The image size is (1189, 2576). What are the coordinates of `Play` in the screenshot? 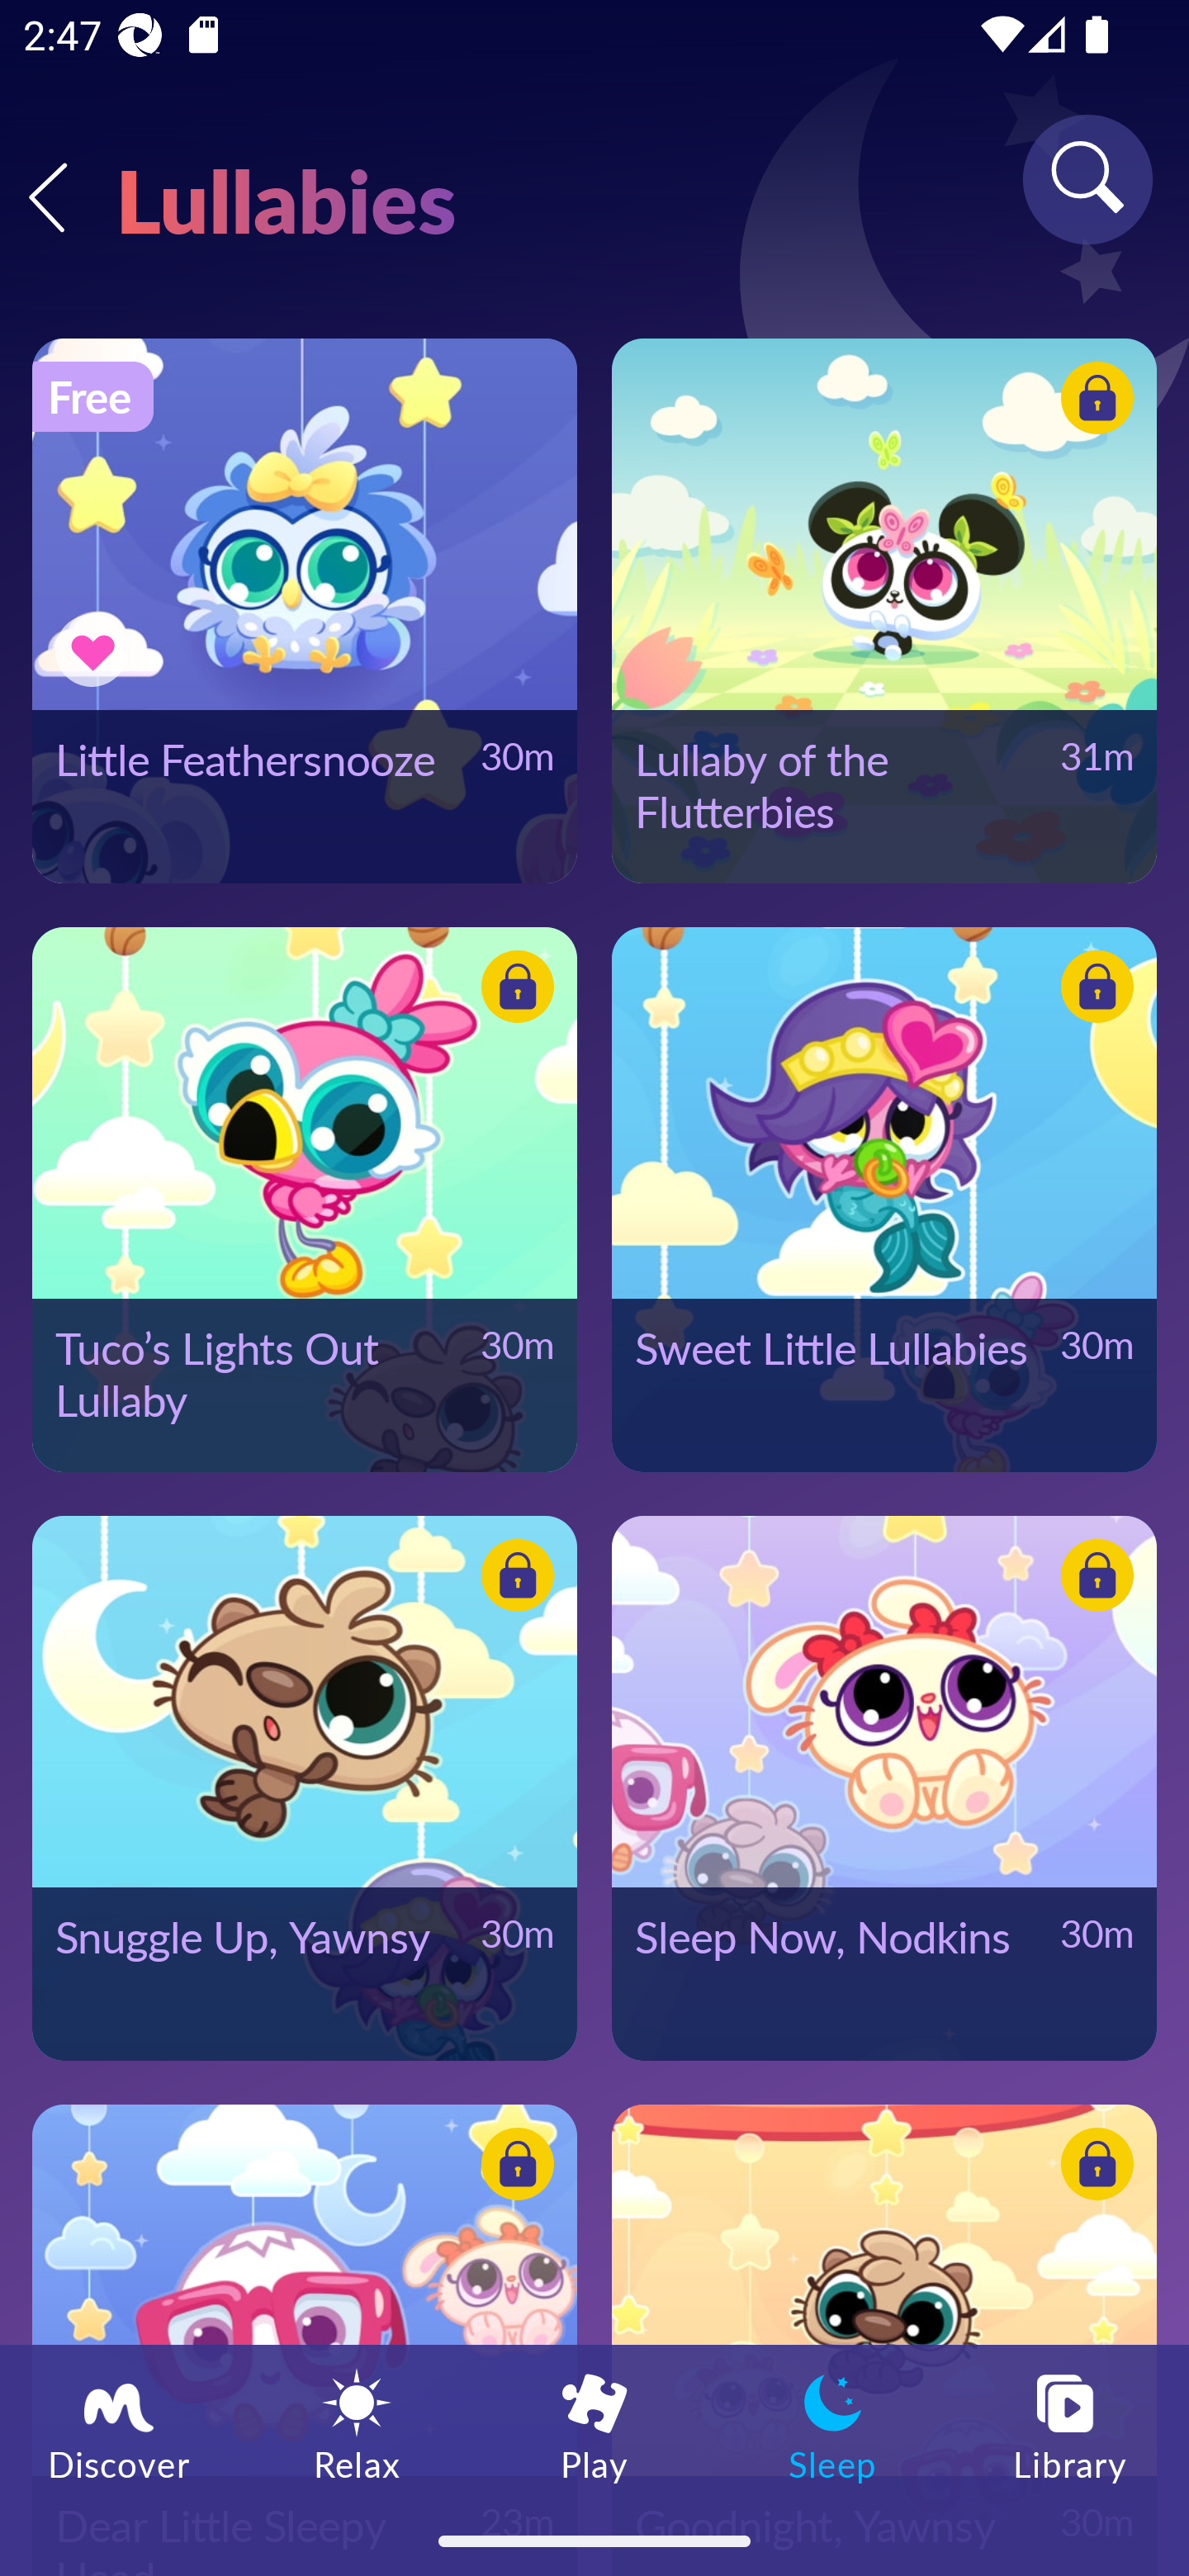 It's located at (594, 2425).